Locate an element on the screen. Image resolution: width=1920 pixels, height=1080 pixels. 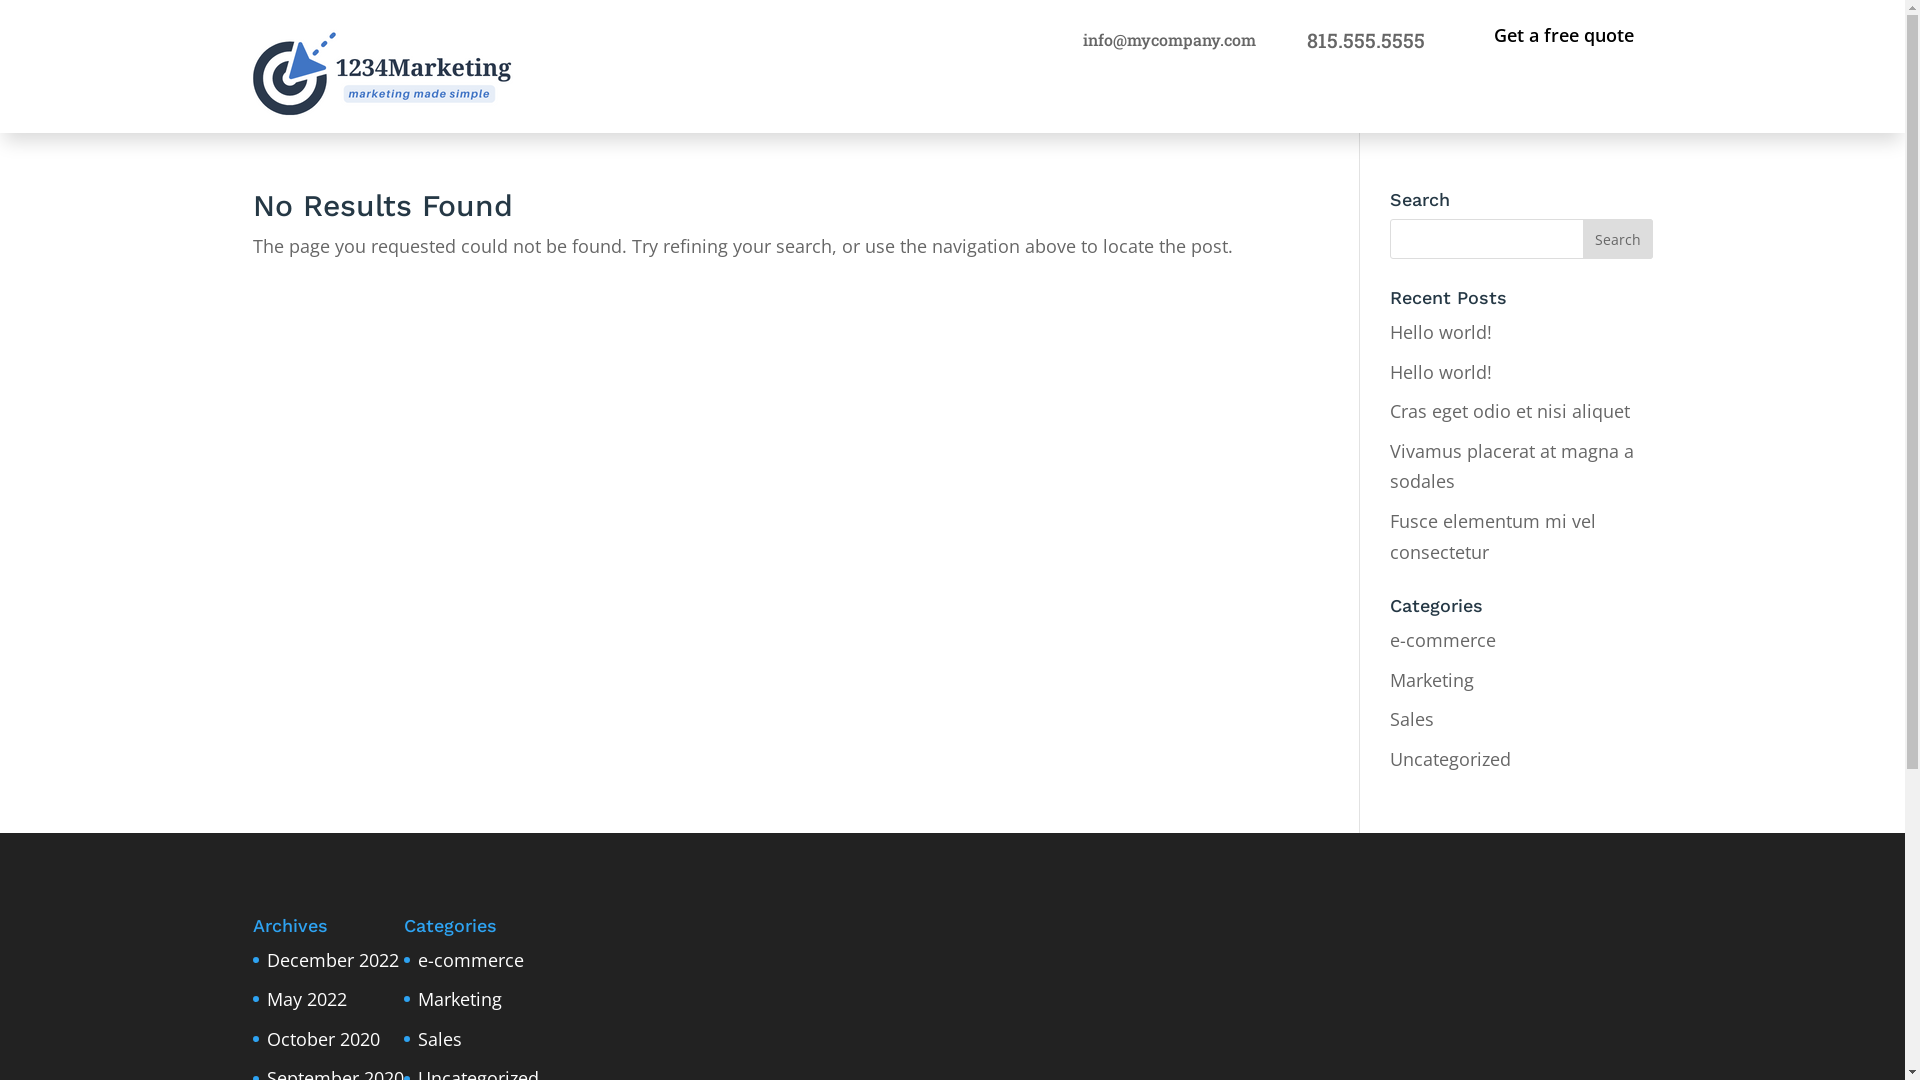
Vivamus placerat at magna a sodales is located at coordinates (1512, 466).